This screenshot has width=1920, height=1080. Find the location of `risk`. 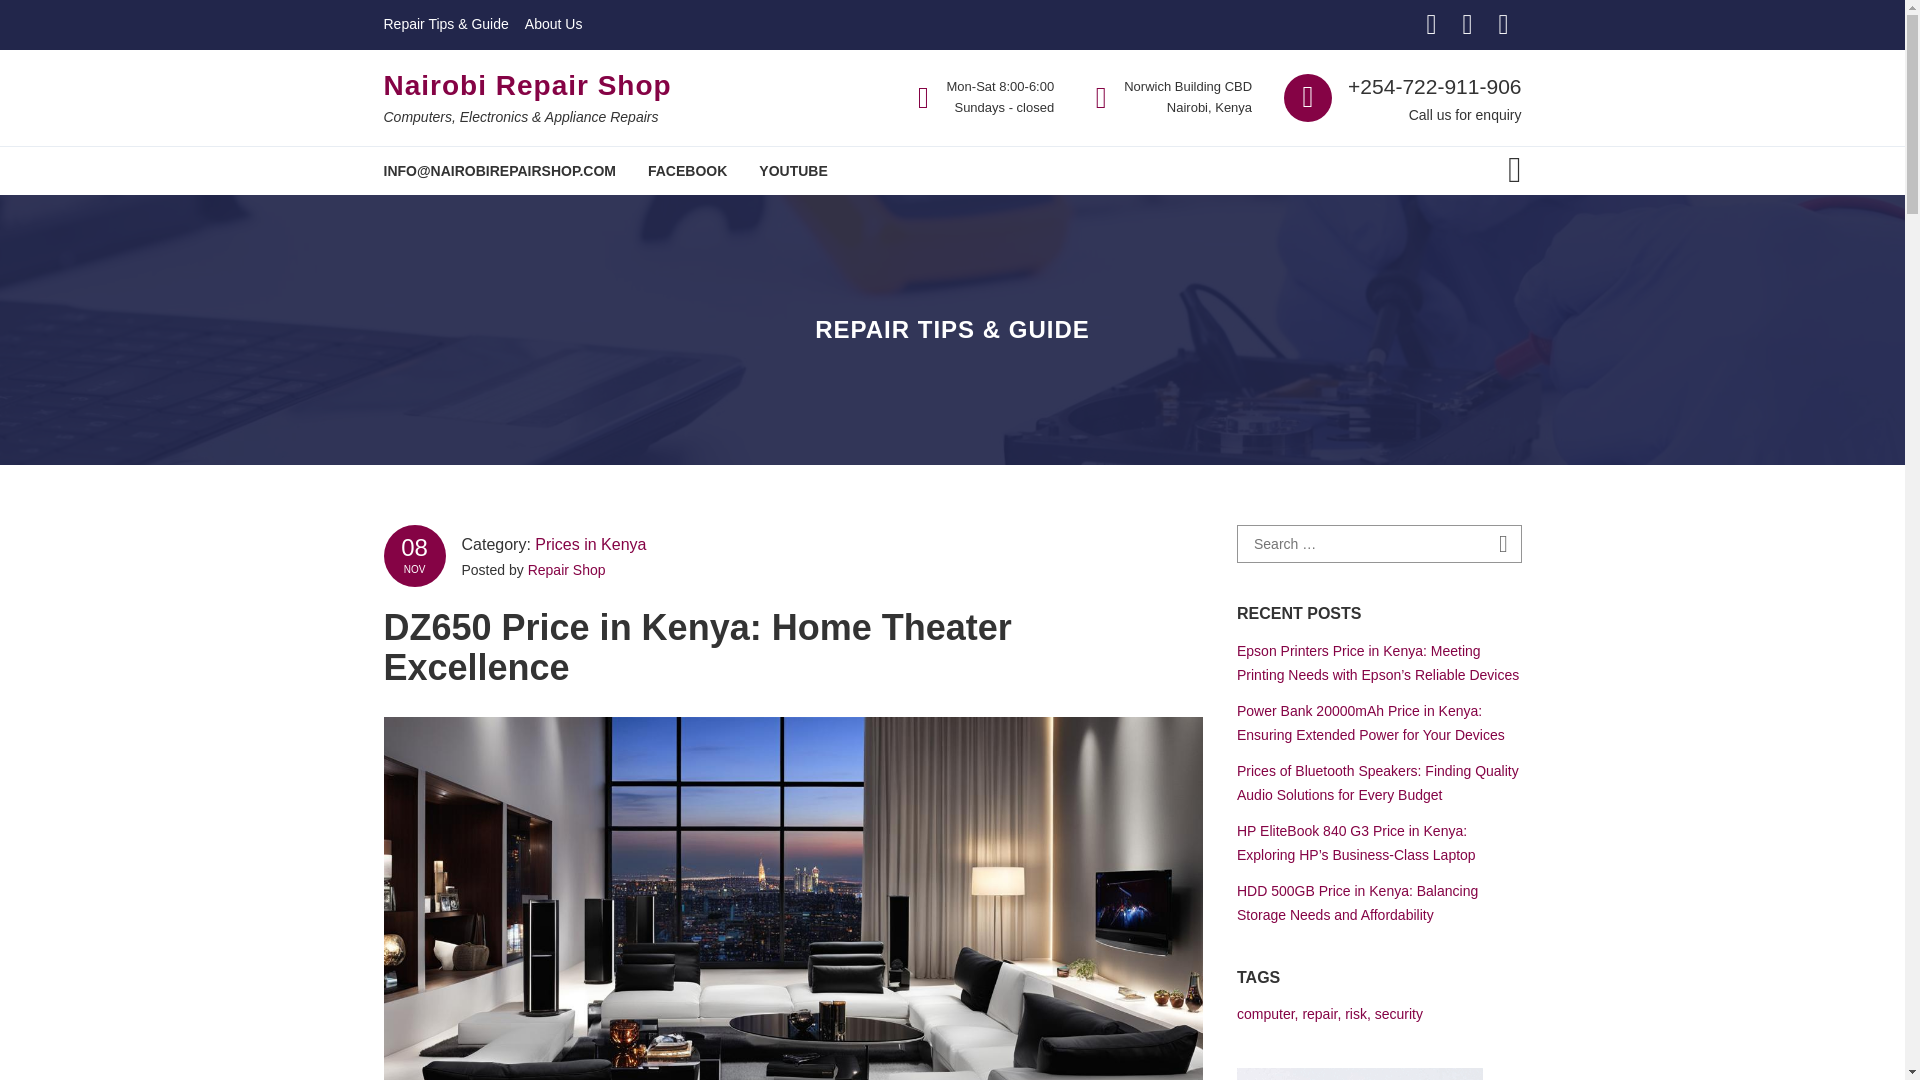

risk is located at coordinates (1356, 1013).